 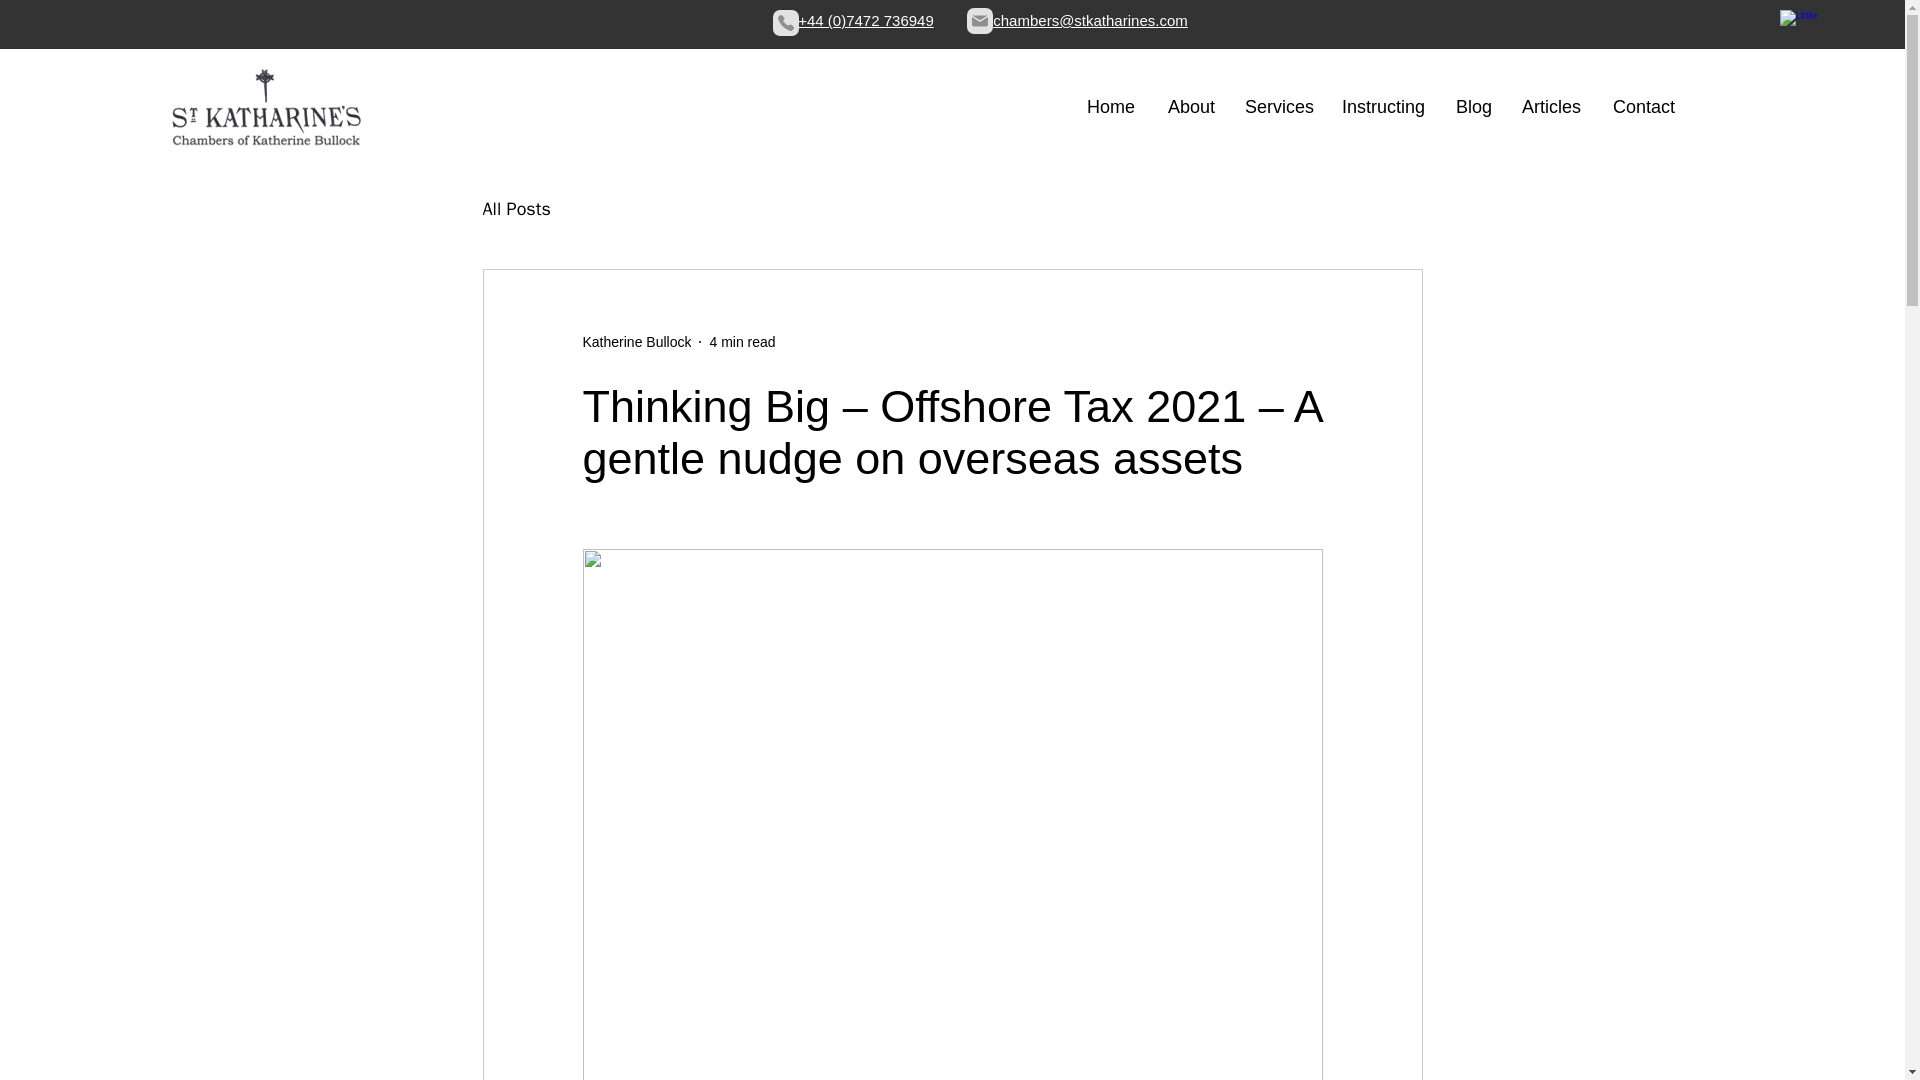 What do you see at coordinates (742, 341) in the screenshot?
I see `4 min read` at bounding box center [742, 341].